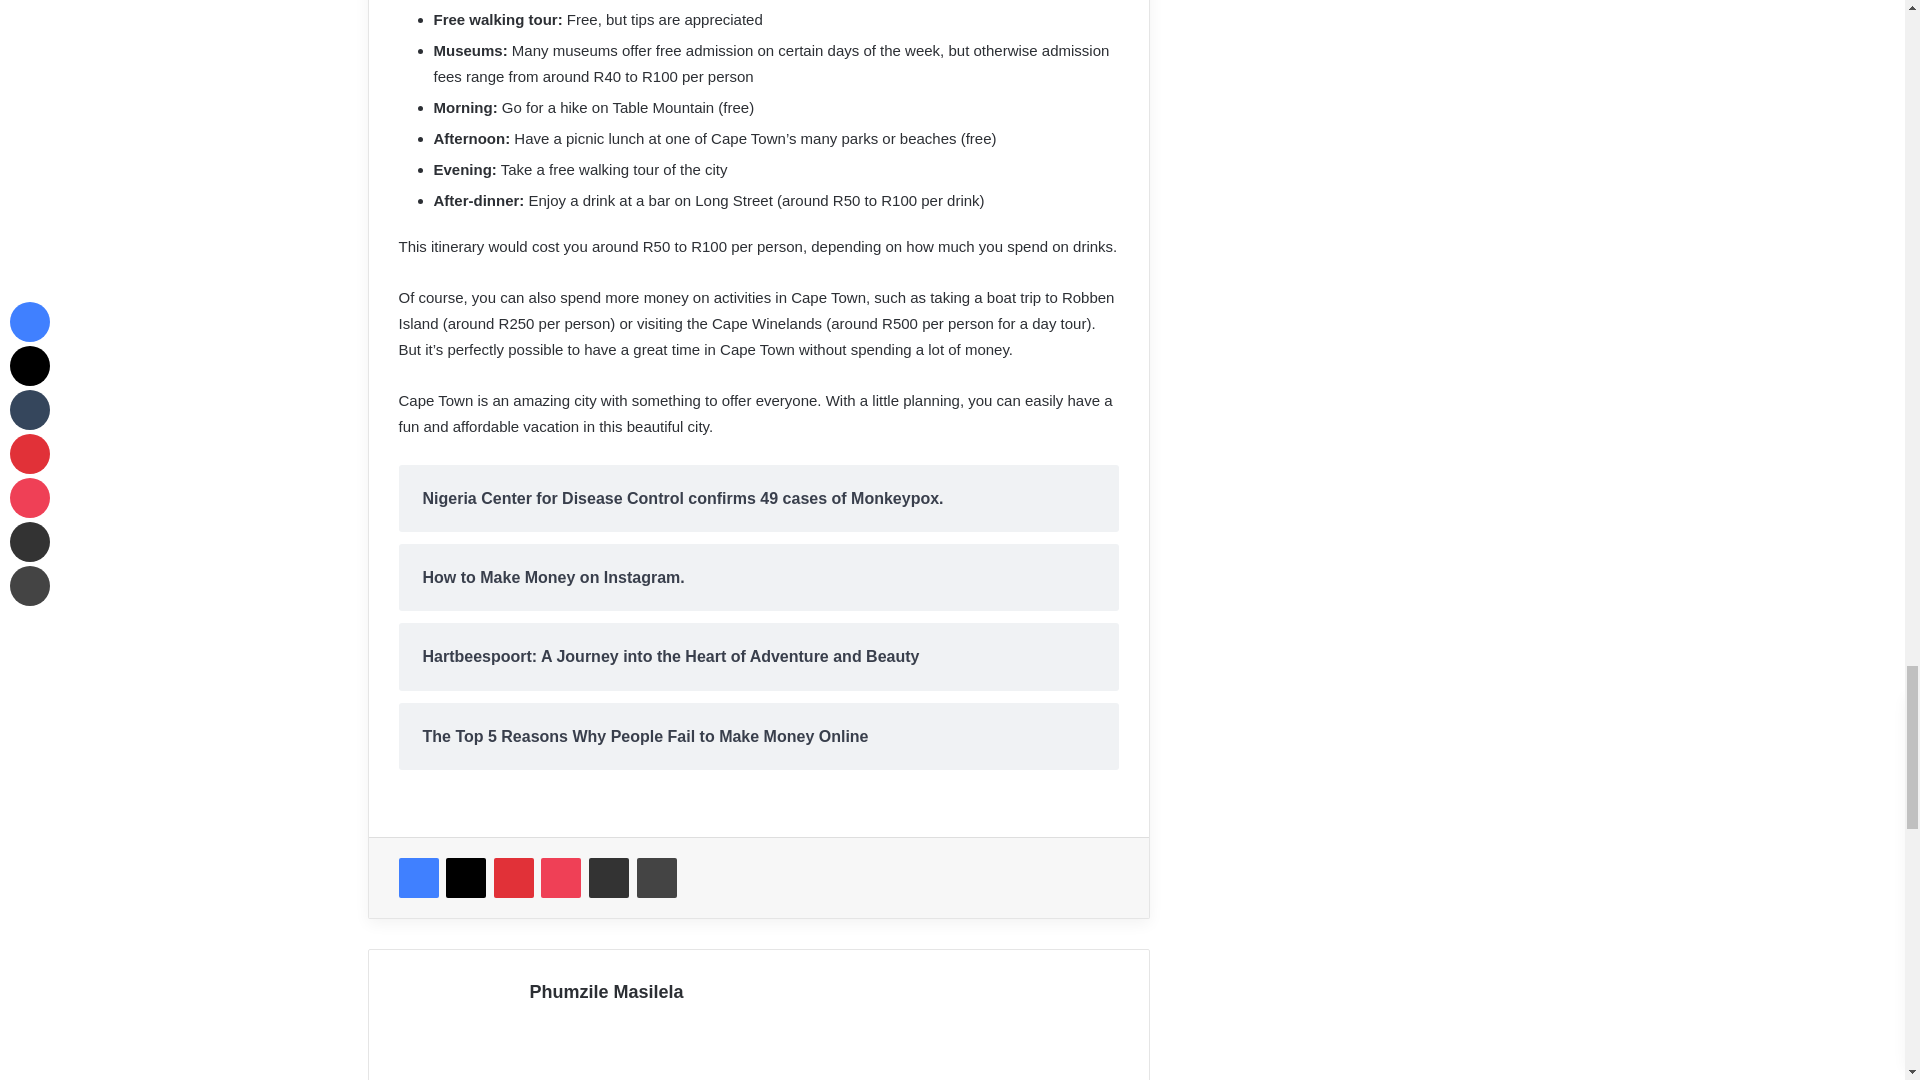 This screenshot has height=1080, width=1920. I want to click on Pocket, so click(561, 877).